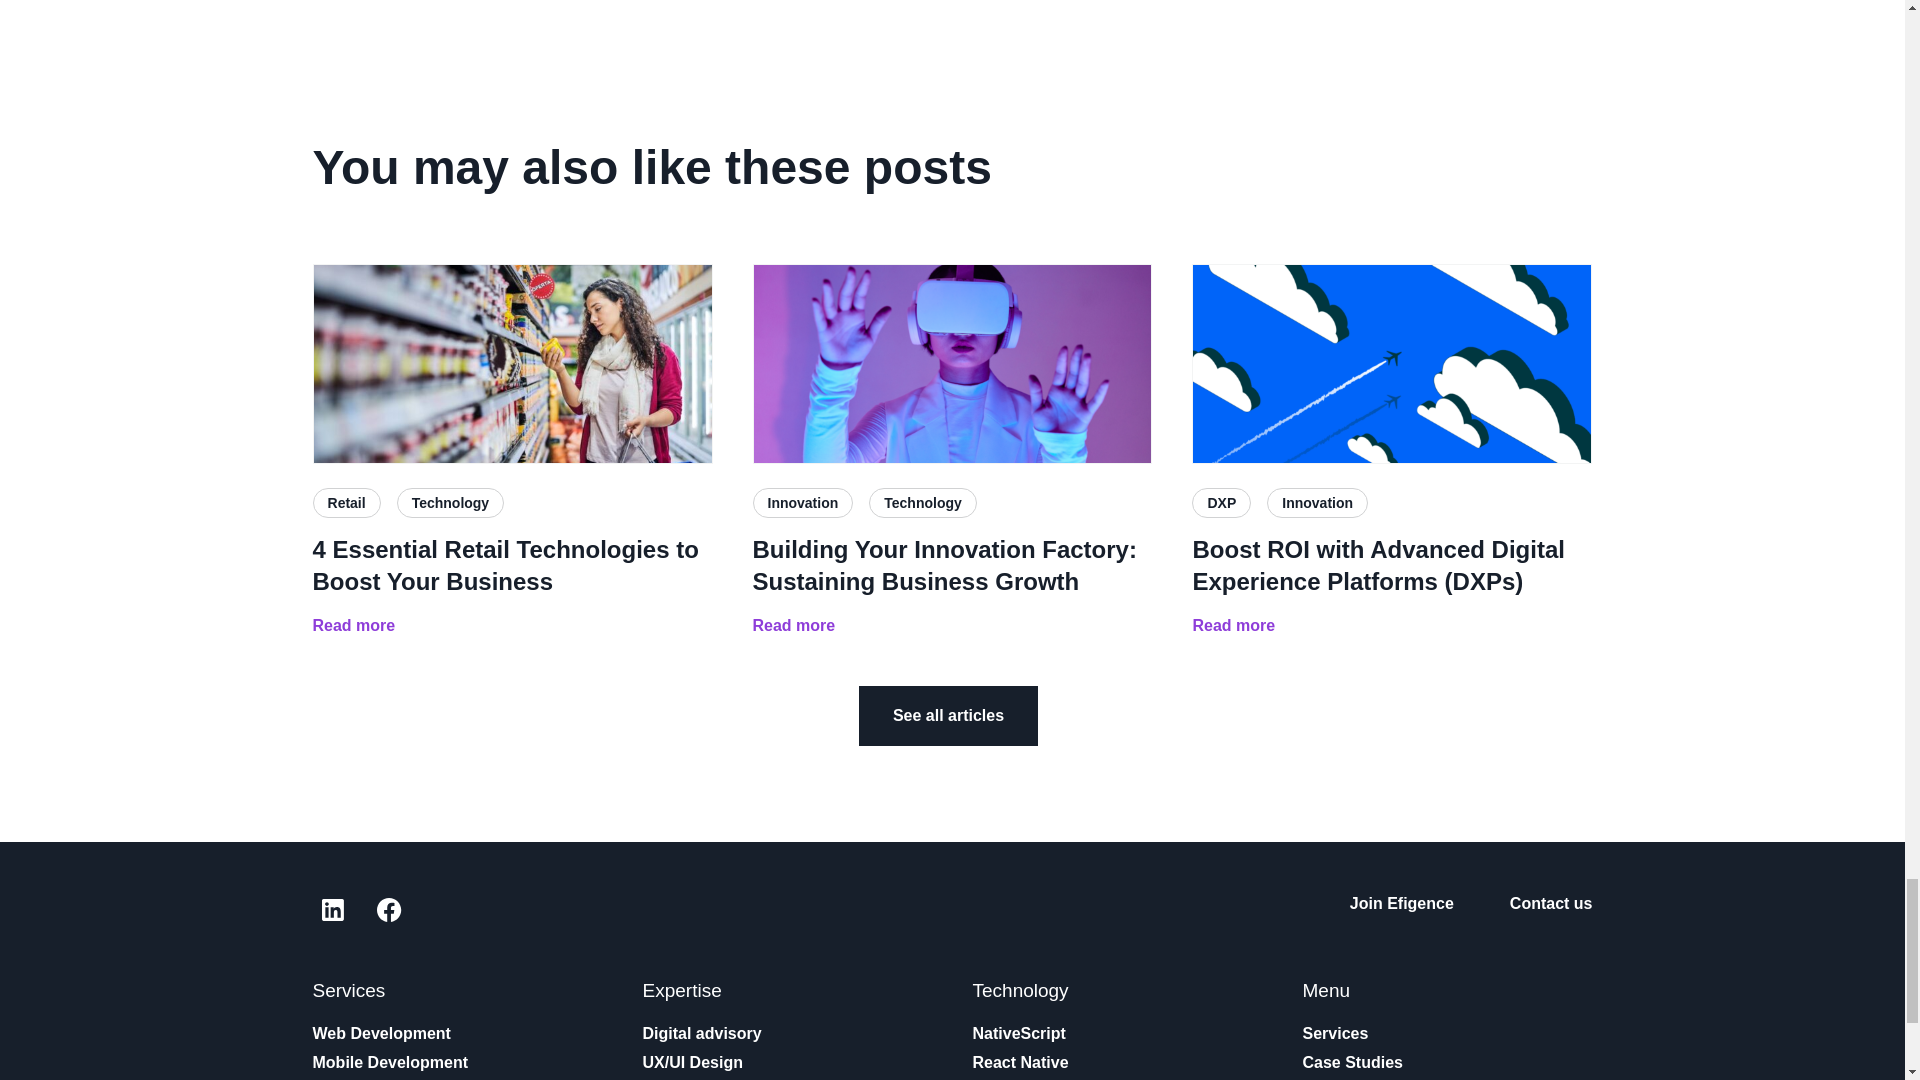 The height and width of the screenshot is (1080, 1920). Describe the element at coordinates (354, 626) in the screenshot. I see `Read more` at that location.